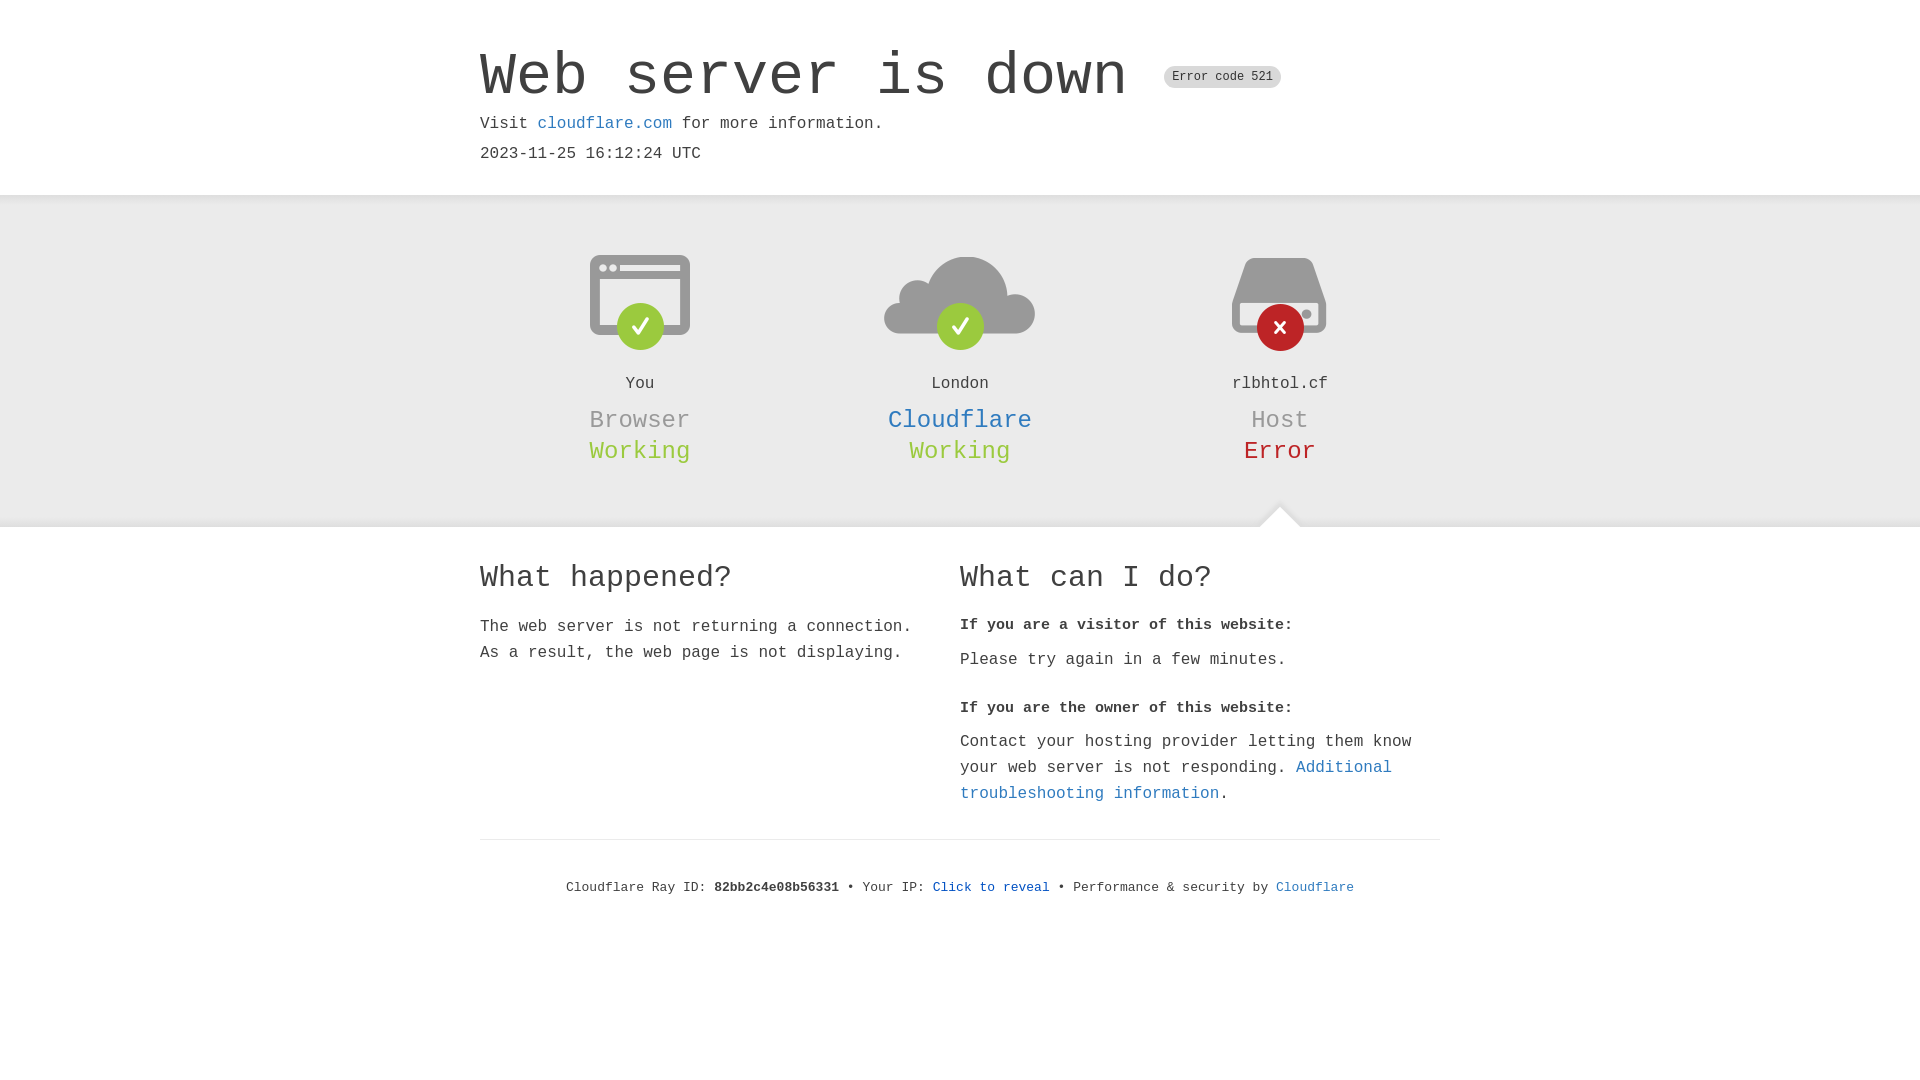 The width and height of the screenshot is (1920, 1080). I want to click on Cloudflare, so click(1315, 888).